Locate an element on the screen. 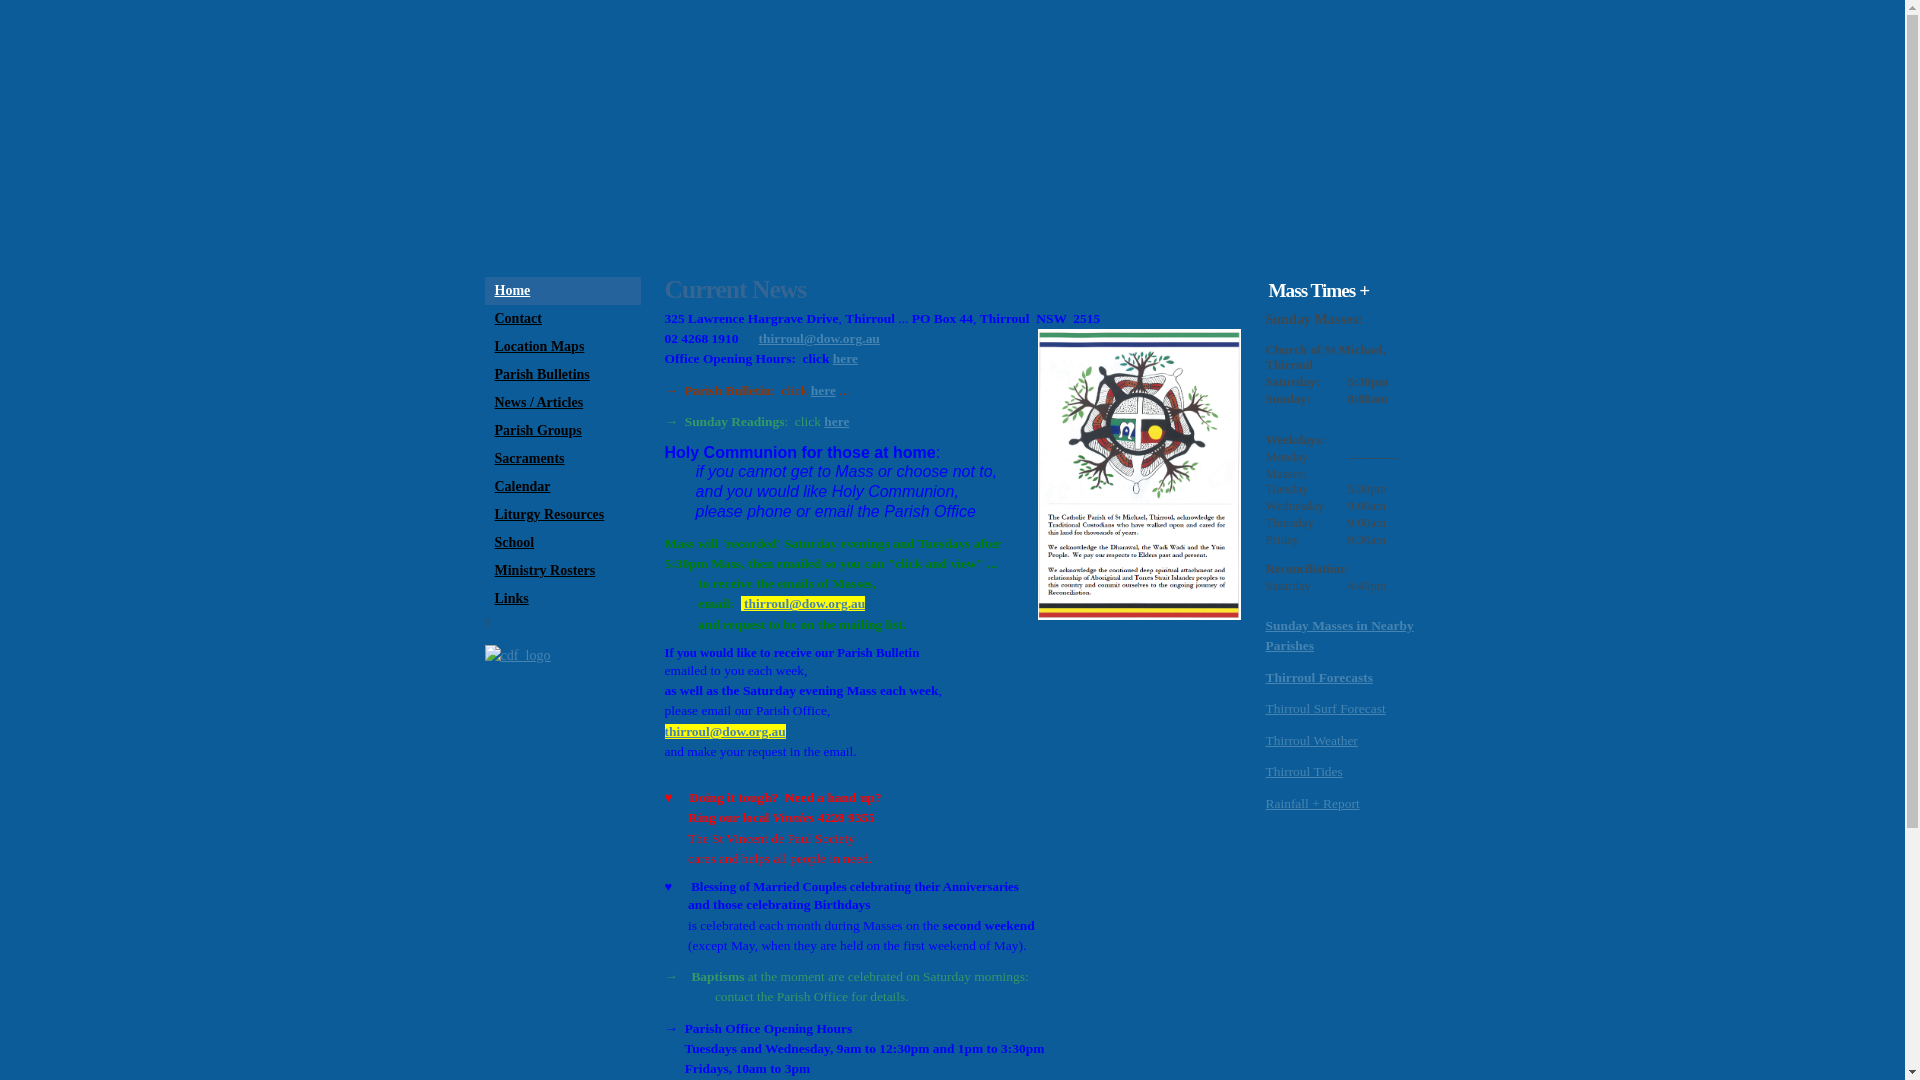  Links is located at coordinates (562, 598).